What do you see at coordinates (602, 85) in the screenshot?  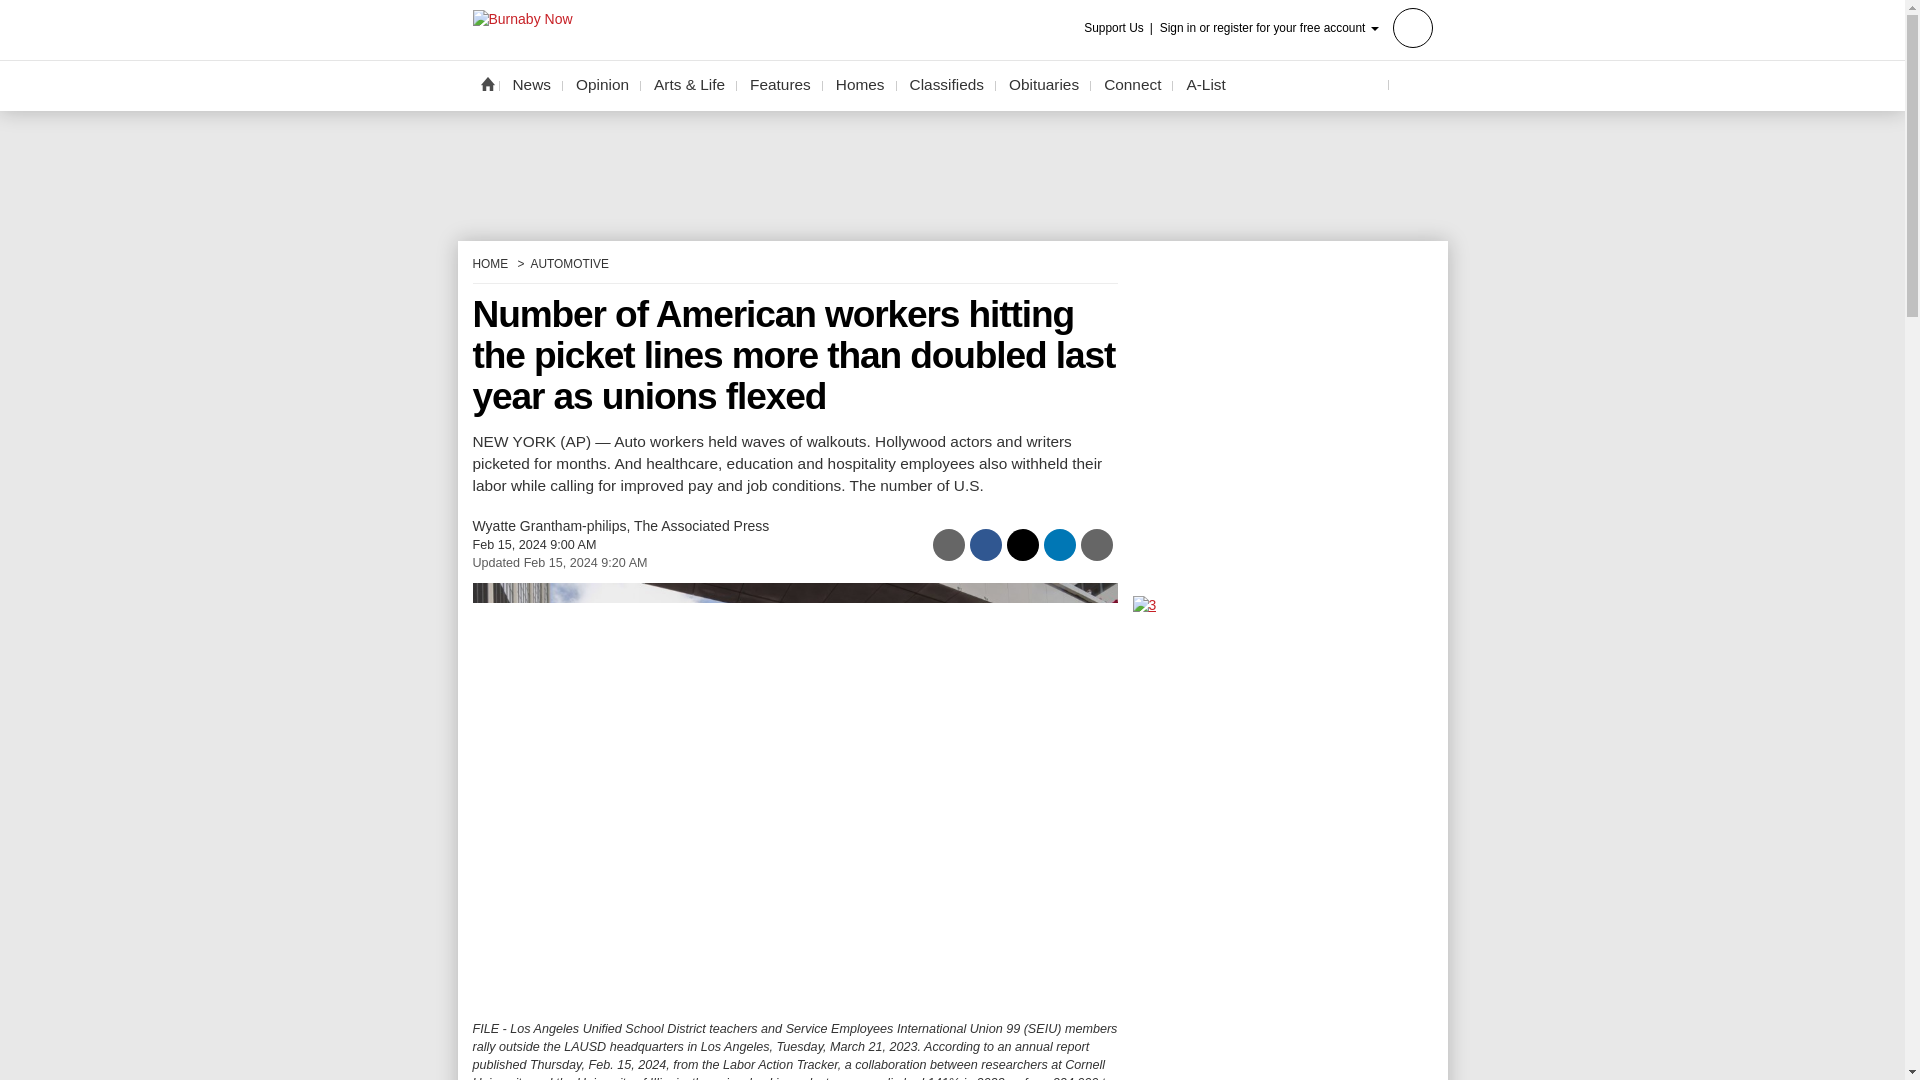 I see `Opinion` at bounding box center [602, 85].